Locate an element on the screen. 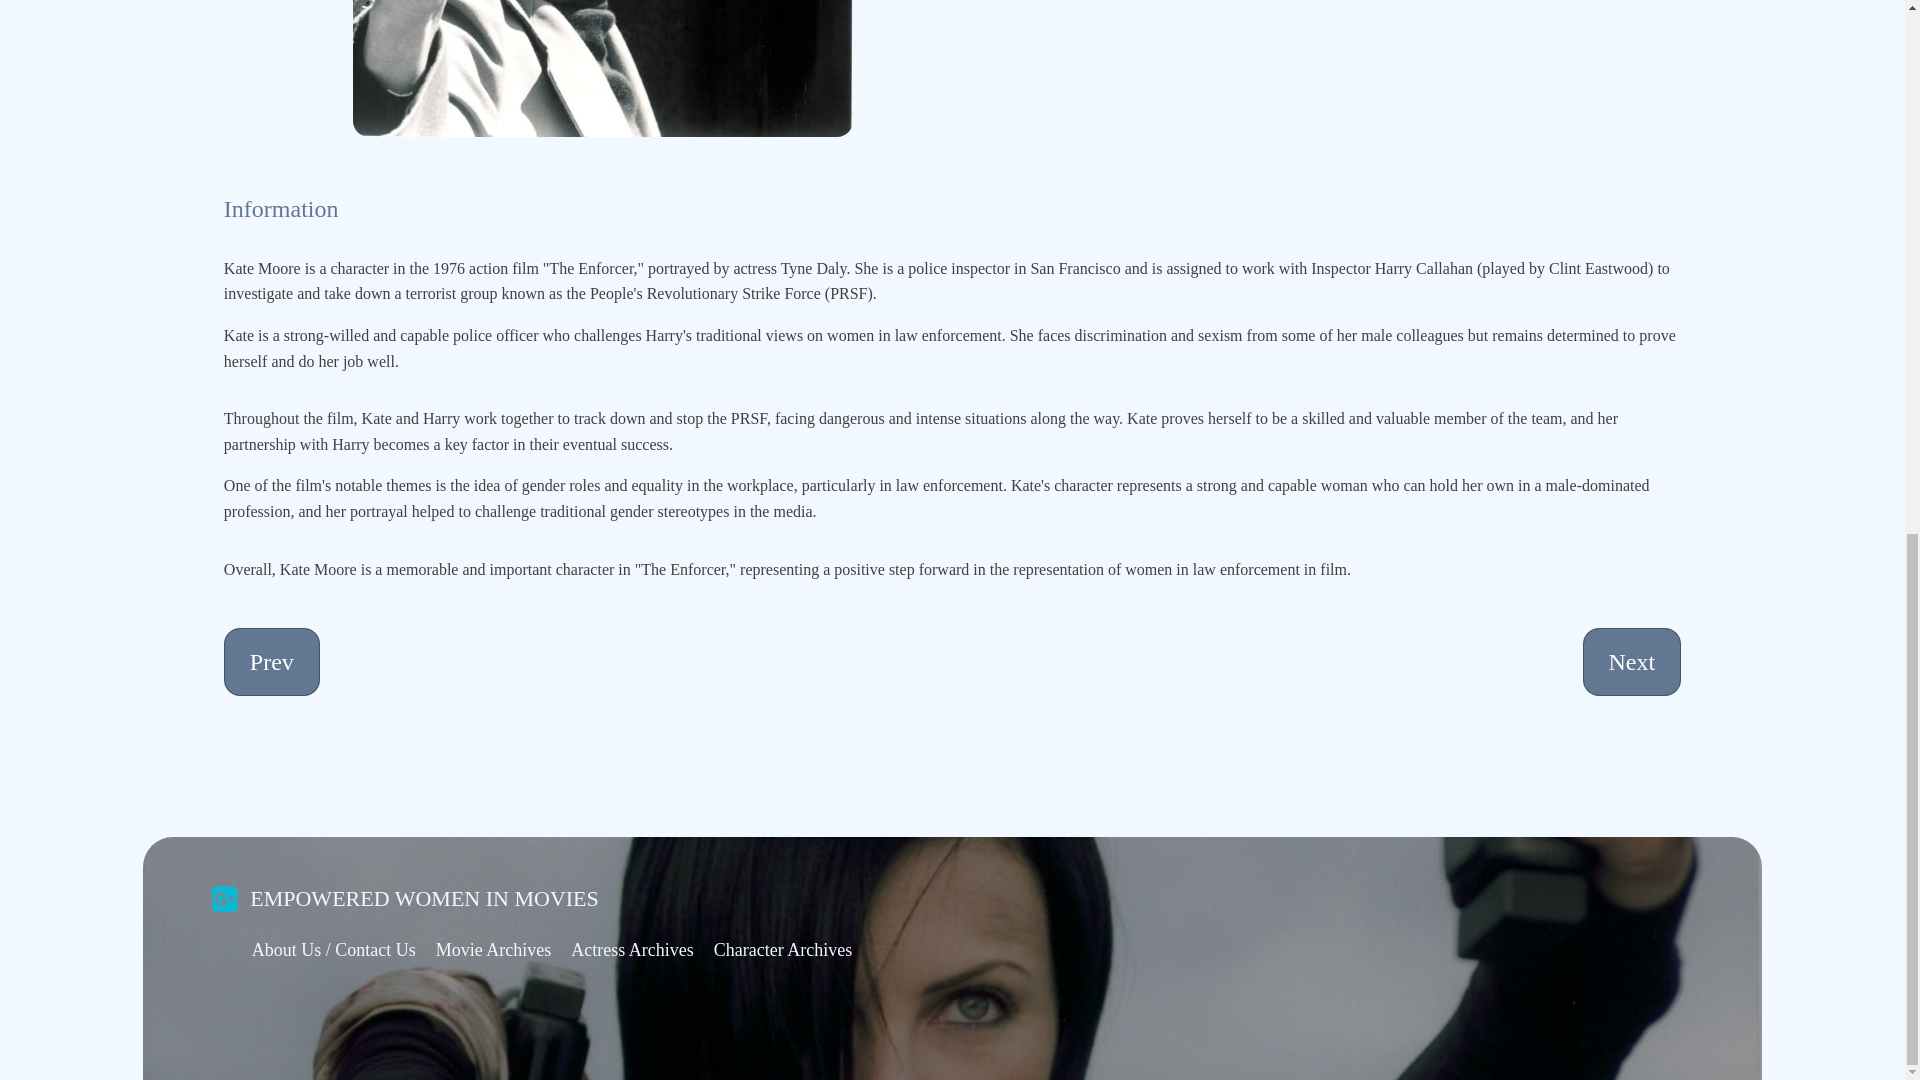  EMPOWERED WOMEN IN MOVIES is located at coordinates (424, 898).